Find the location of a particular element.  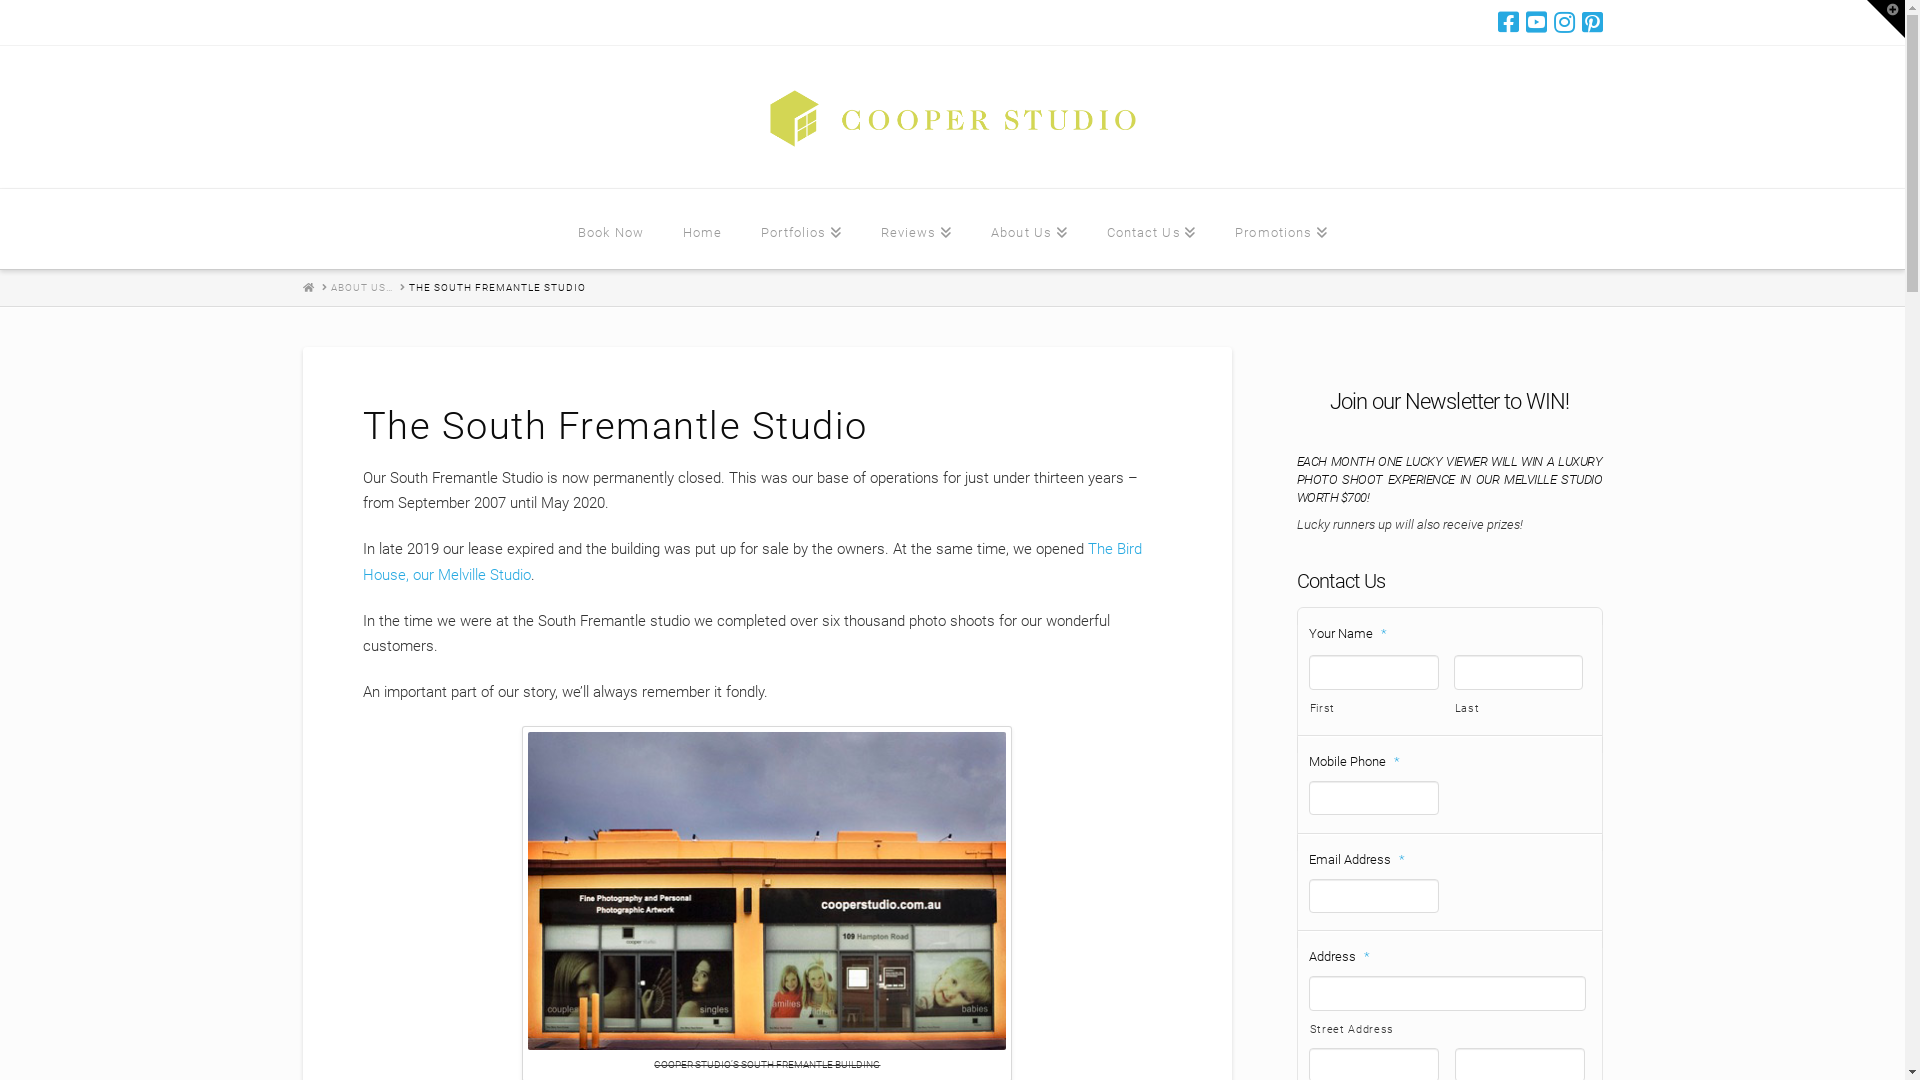

Book Now is located at coordinates (610, 229).